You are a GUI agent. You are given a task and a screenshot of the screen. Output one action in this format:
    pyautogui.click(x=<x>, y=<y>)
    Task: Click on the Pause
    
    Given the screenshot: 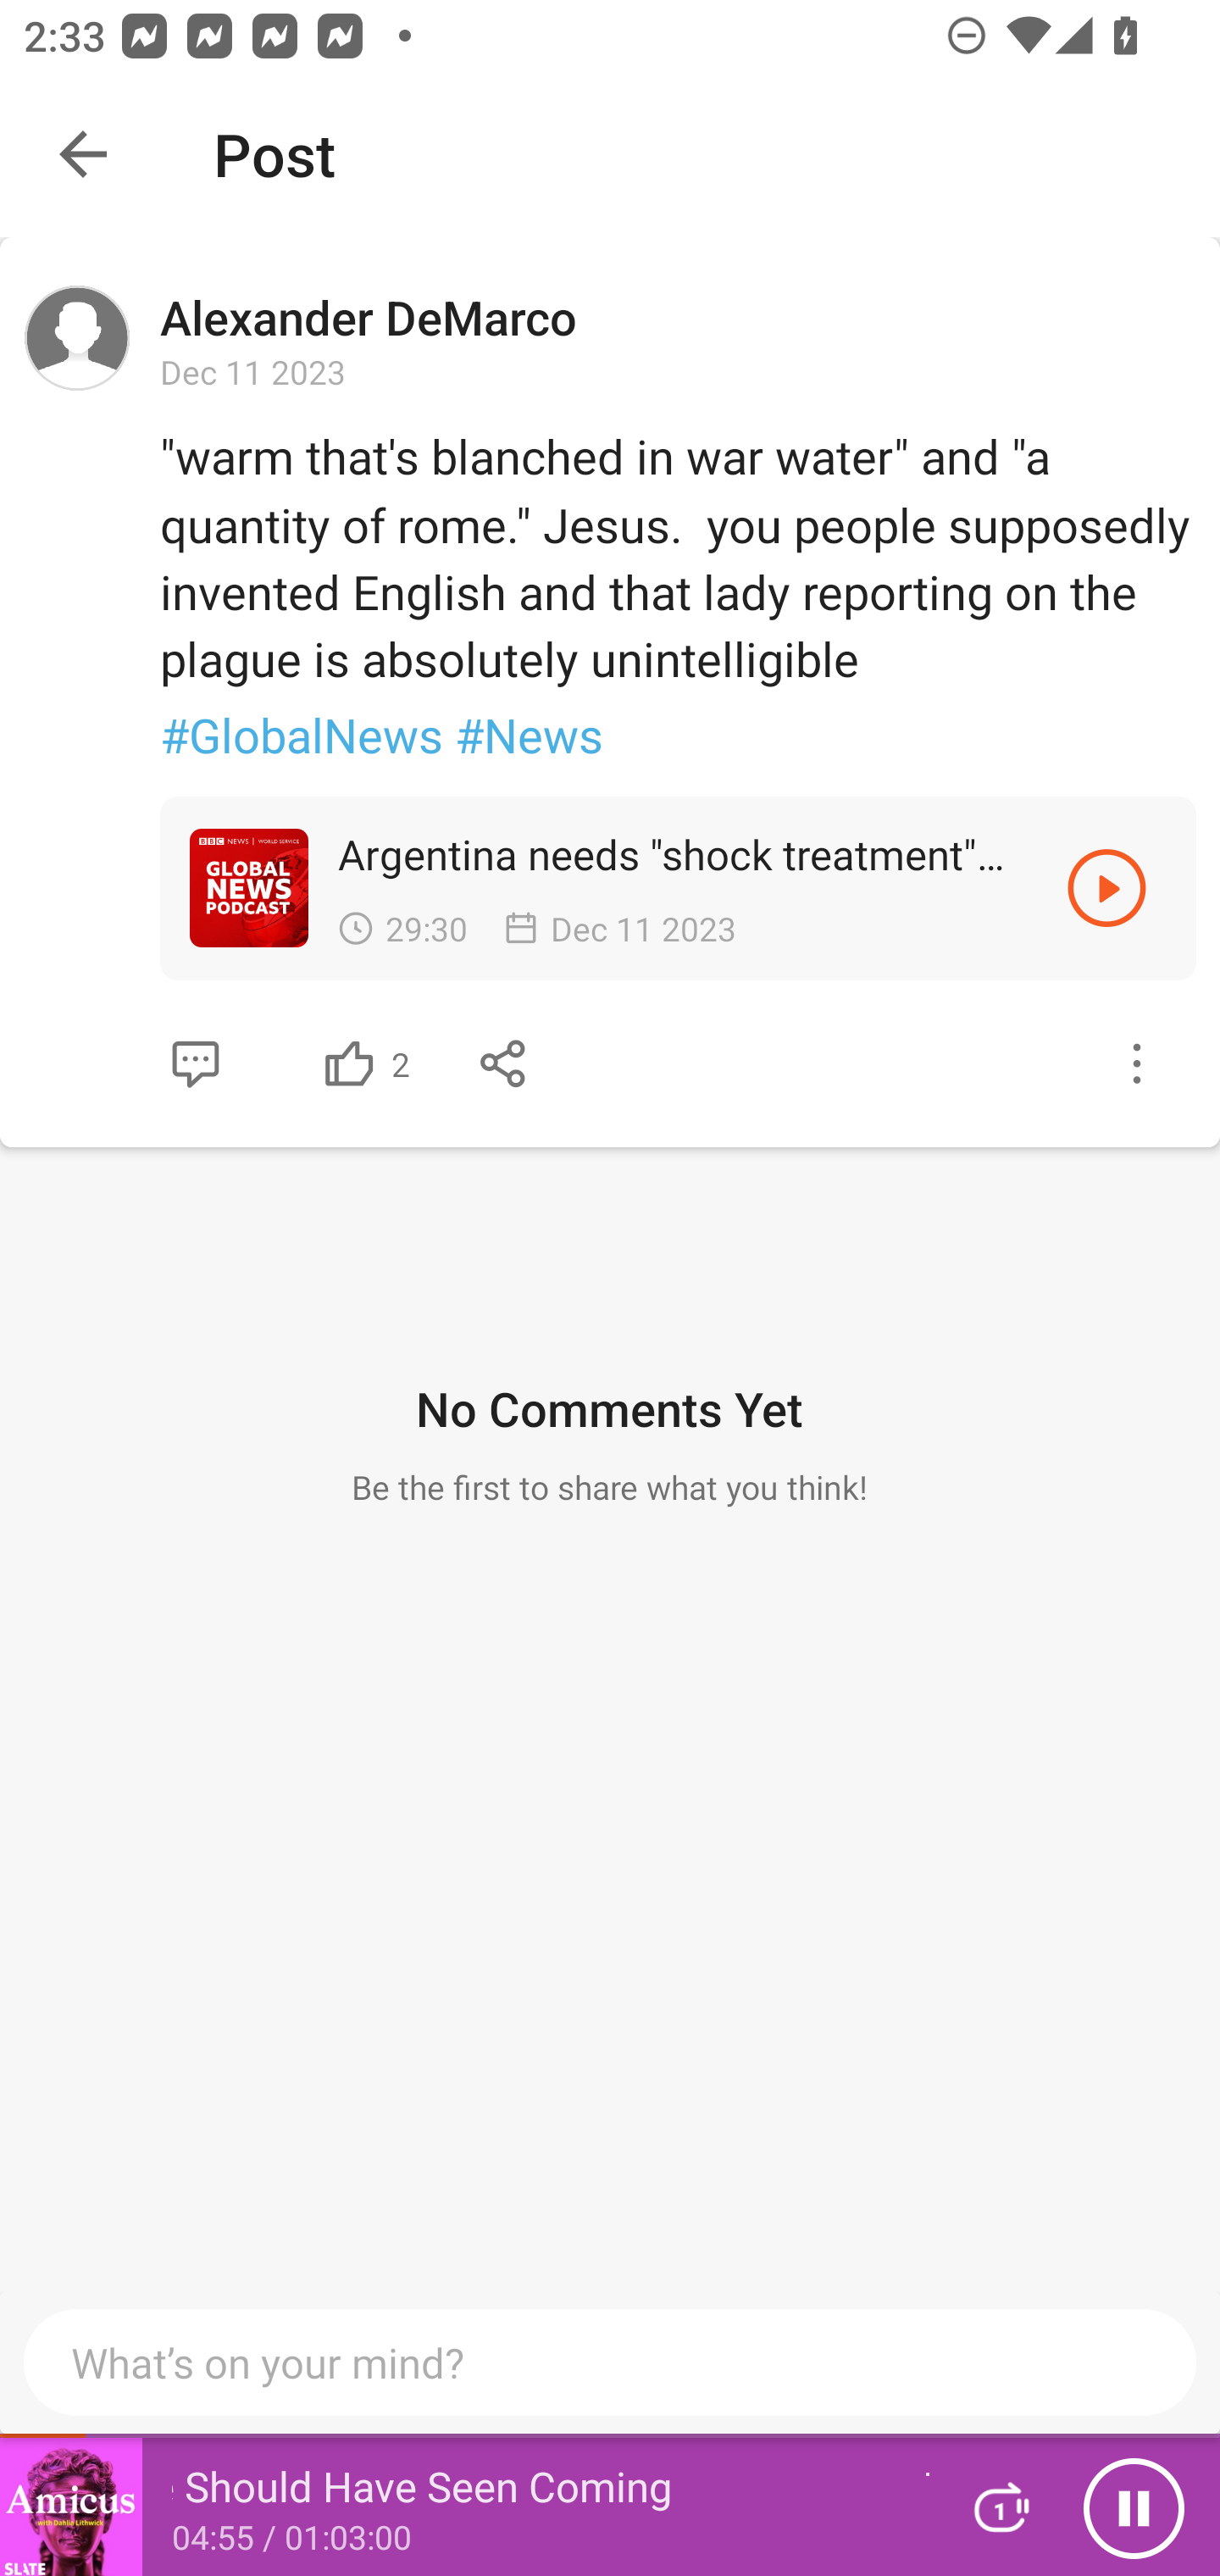 What is the action you would take?
    pyautogui.click(x=1134, y=2507)
    